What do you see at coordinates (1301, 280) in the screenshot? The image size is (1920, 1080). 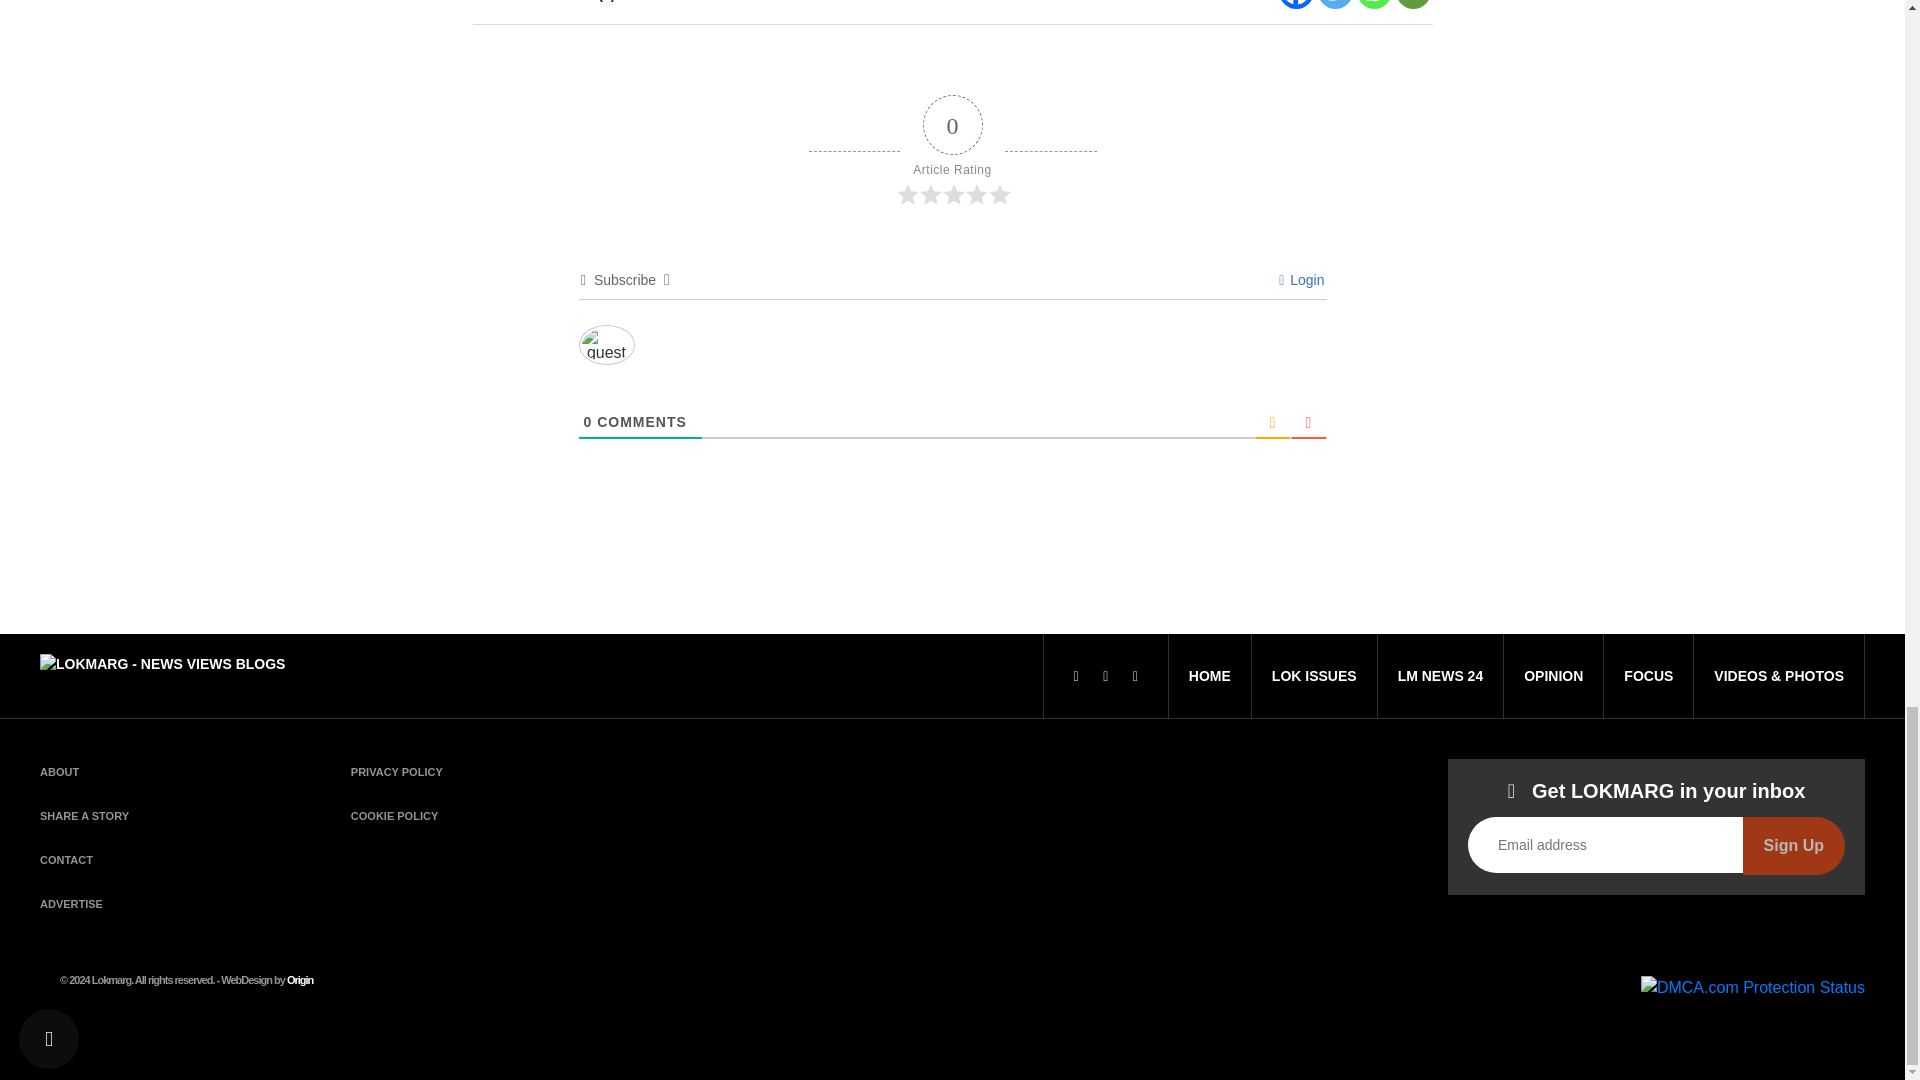 I see `Login` at bounding box center [1301, 280].